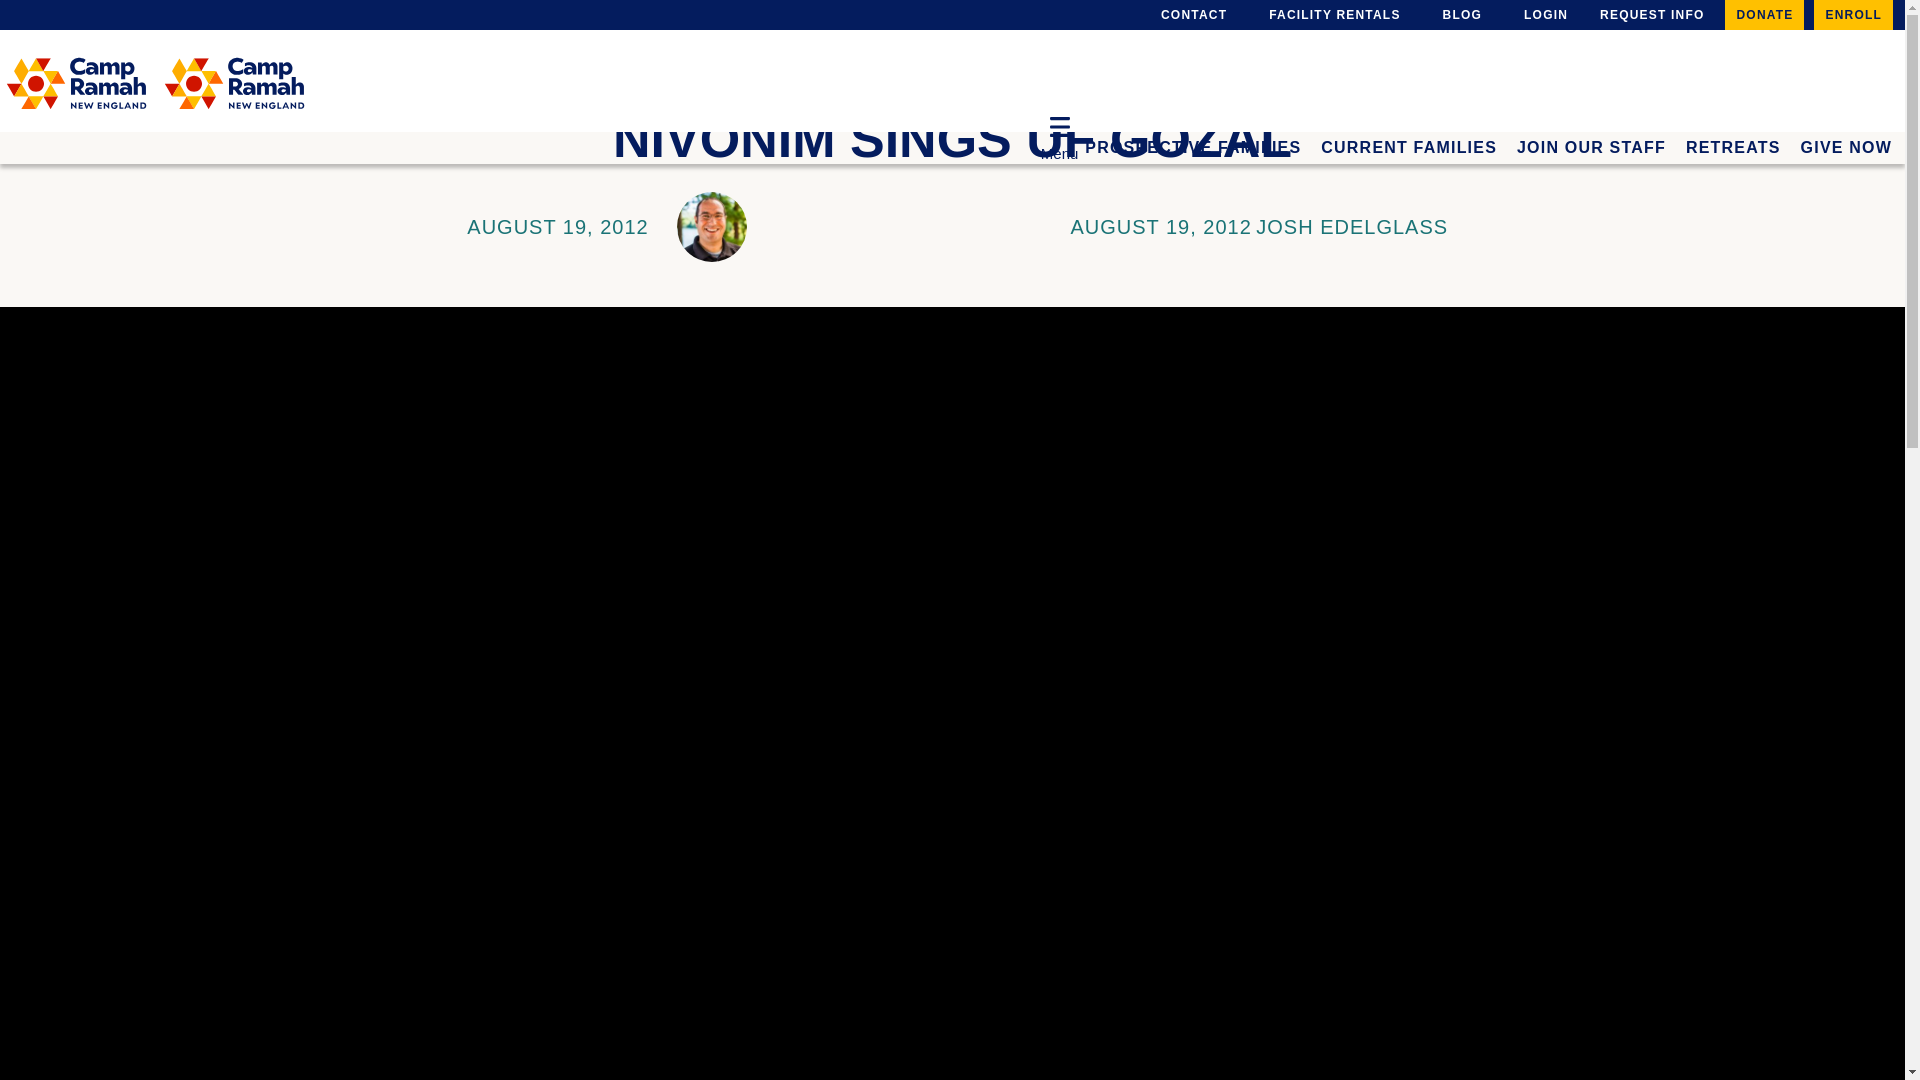 This screenshot has width=1920, height=1080. I want to click on CONTACT, so click(1189, 15).